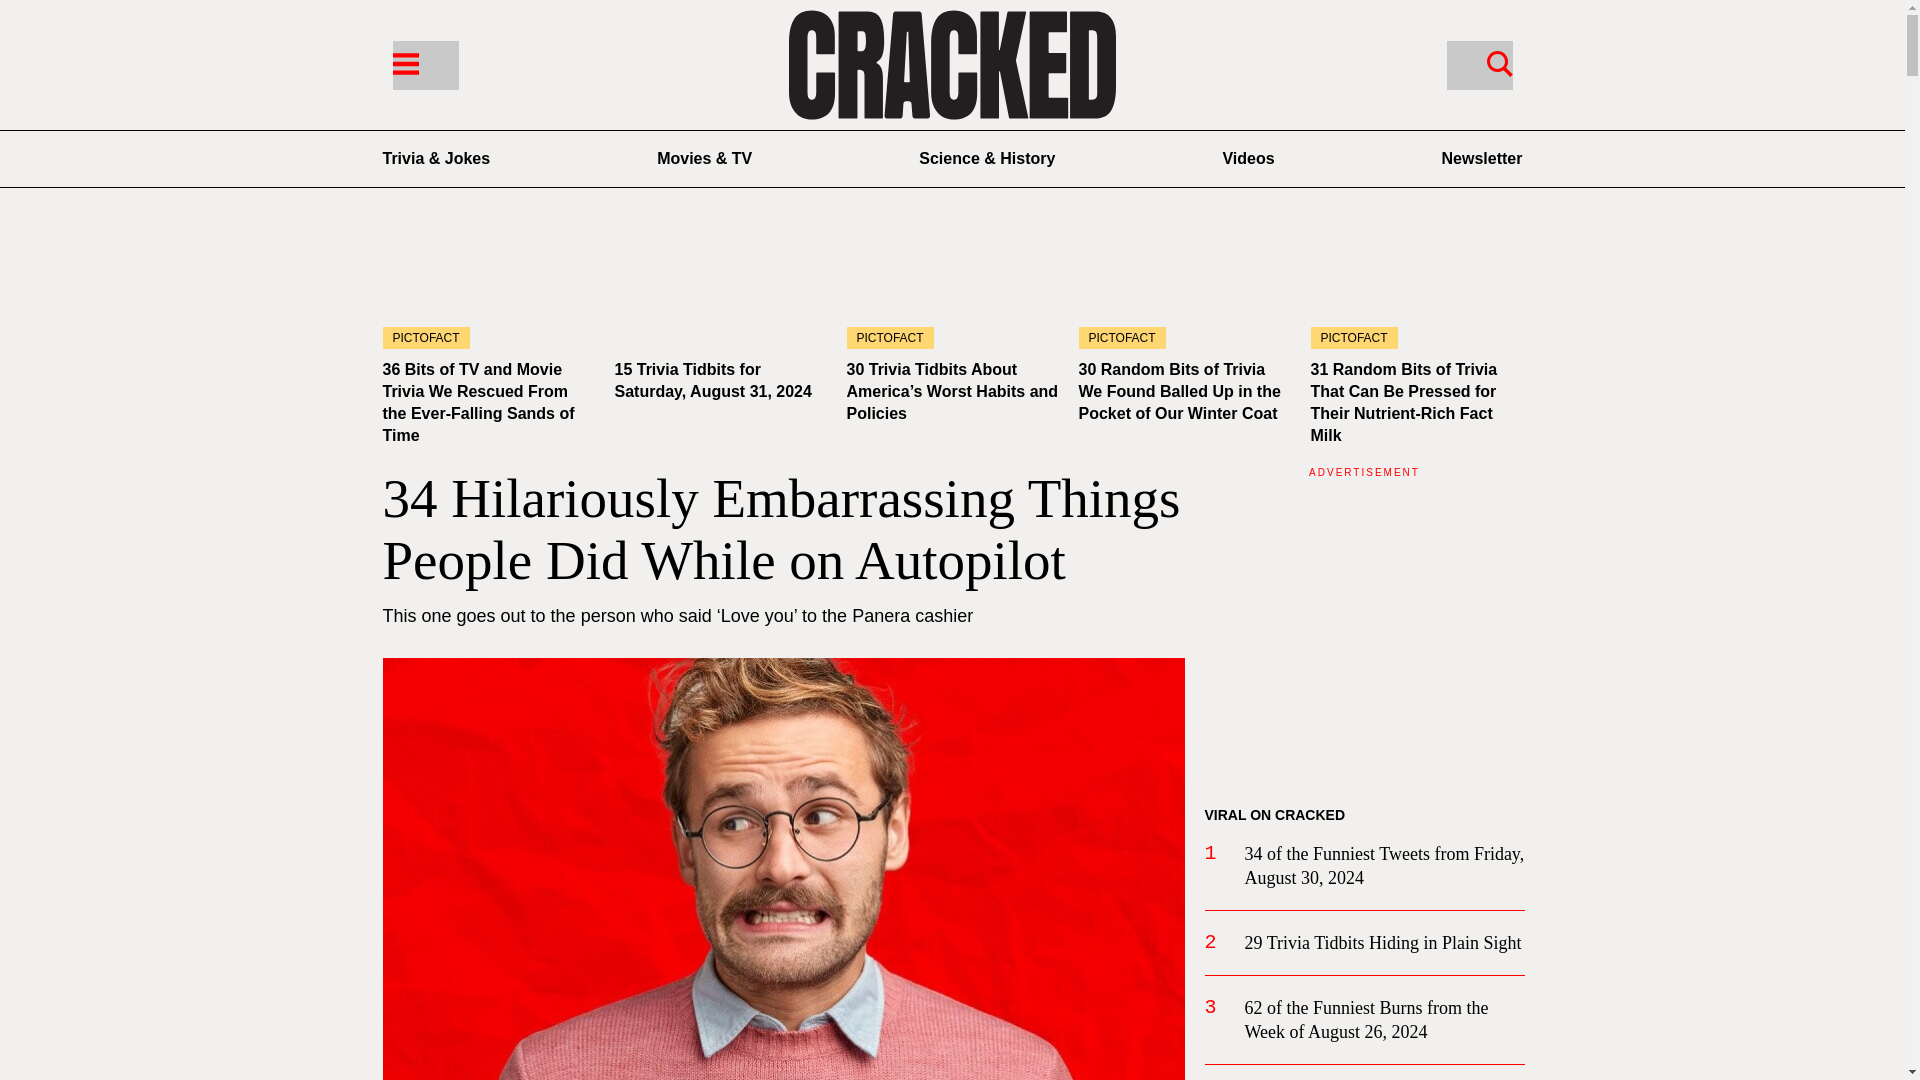  I want to click on PICTOFACT, so click(1184, 289).